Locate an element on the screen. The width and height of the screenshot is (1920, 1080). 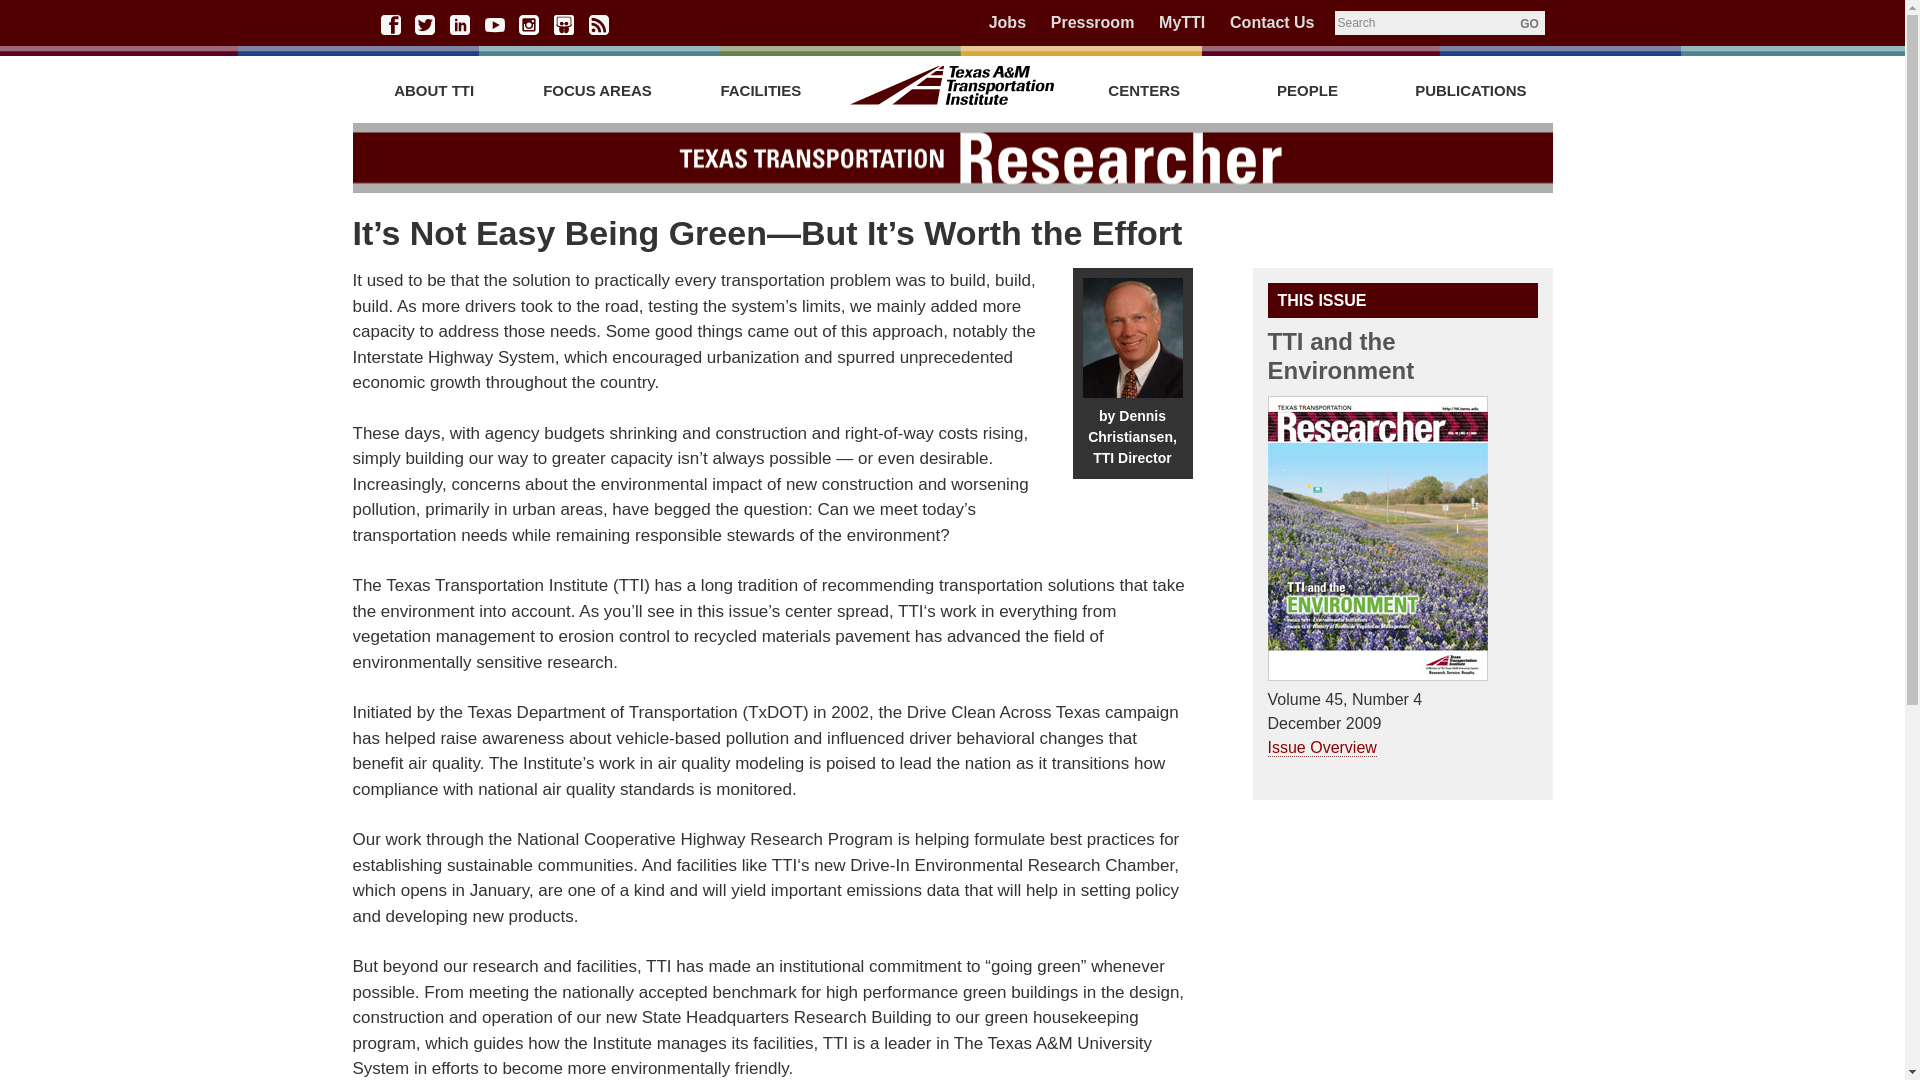
TTI SlideShare is located at coordinates (564, 24).